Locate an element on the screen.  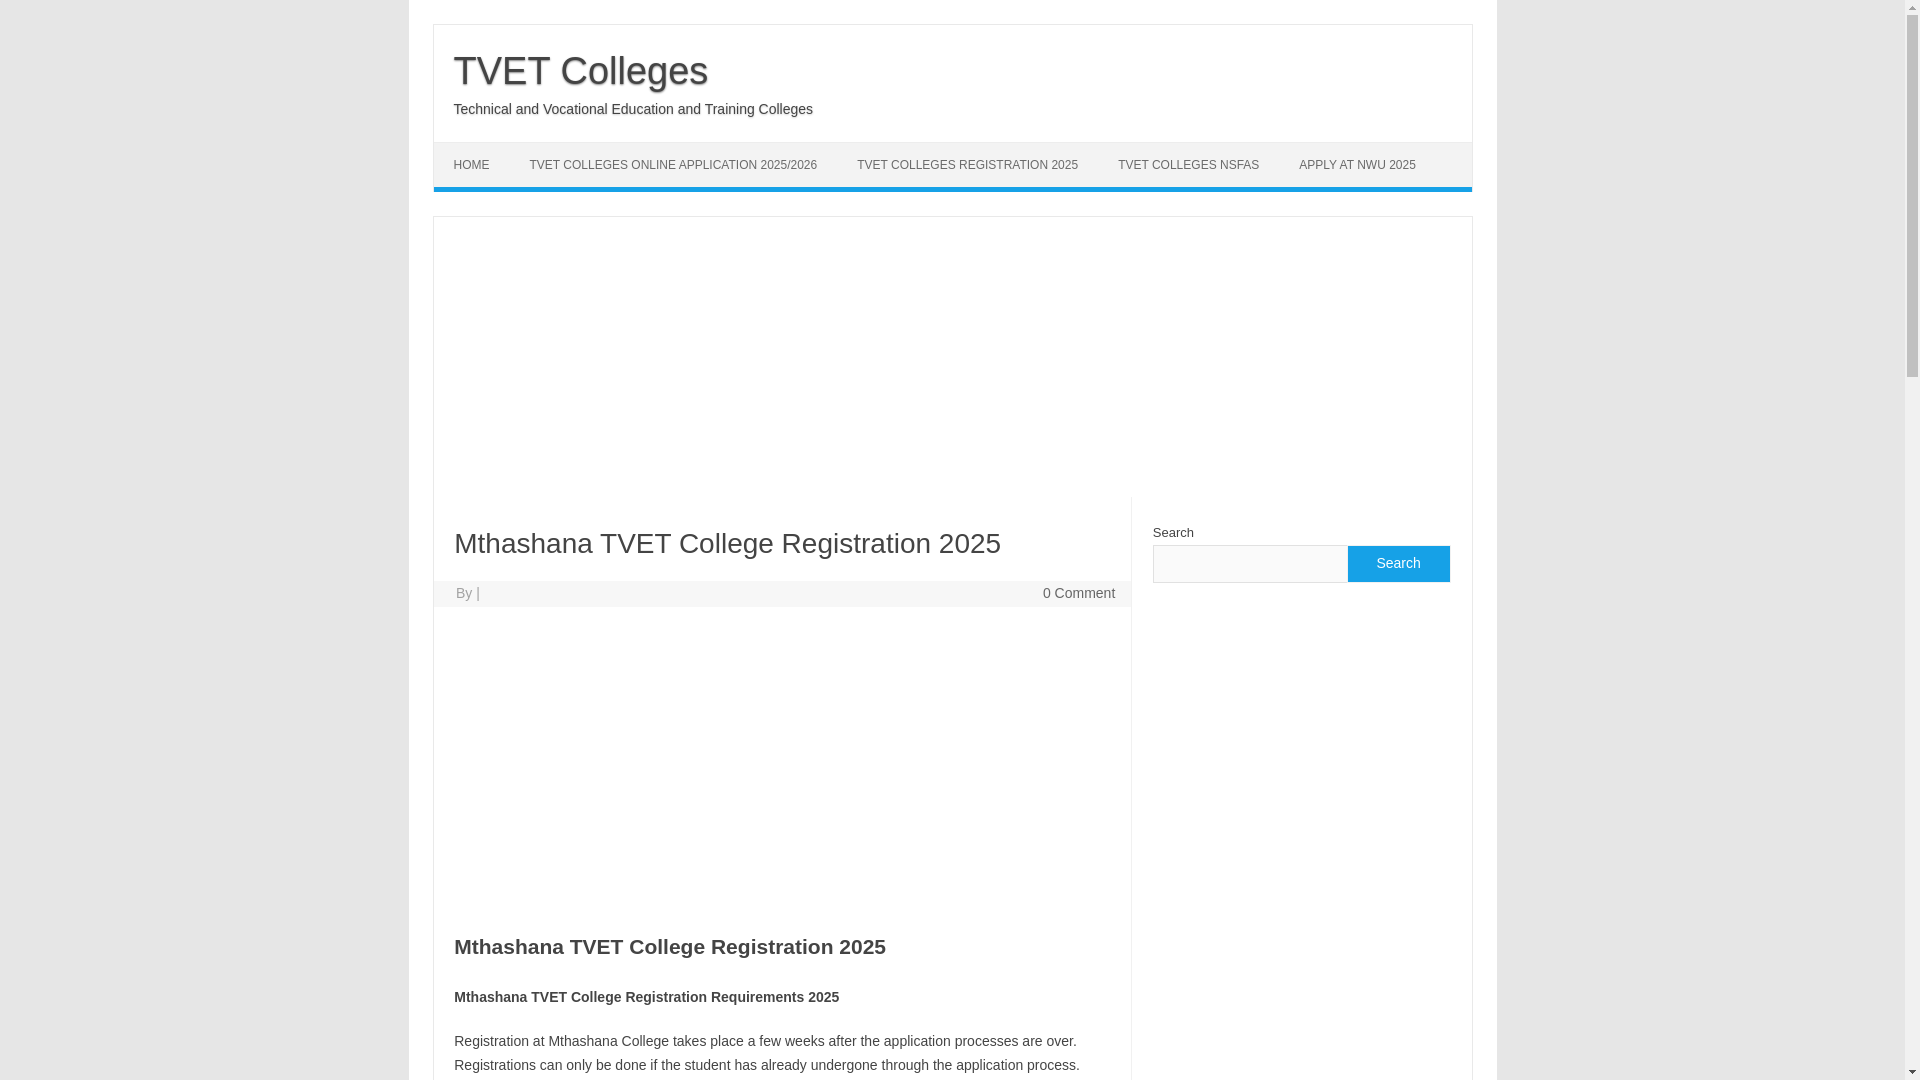
APPLY AT NWU 2025 is located at coordinates (1357, 164).